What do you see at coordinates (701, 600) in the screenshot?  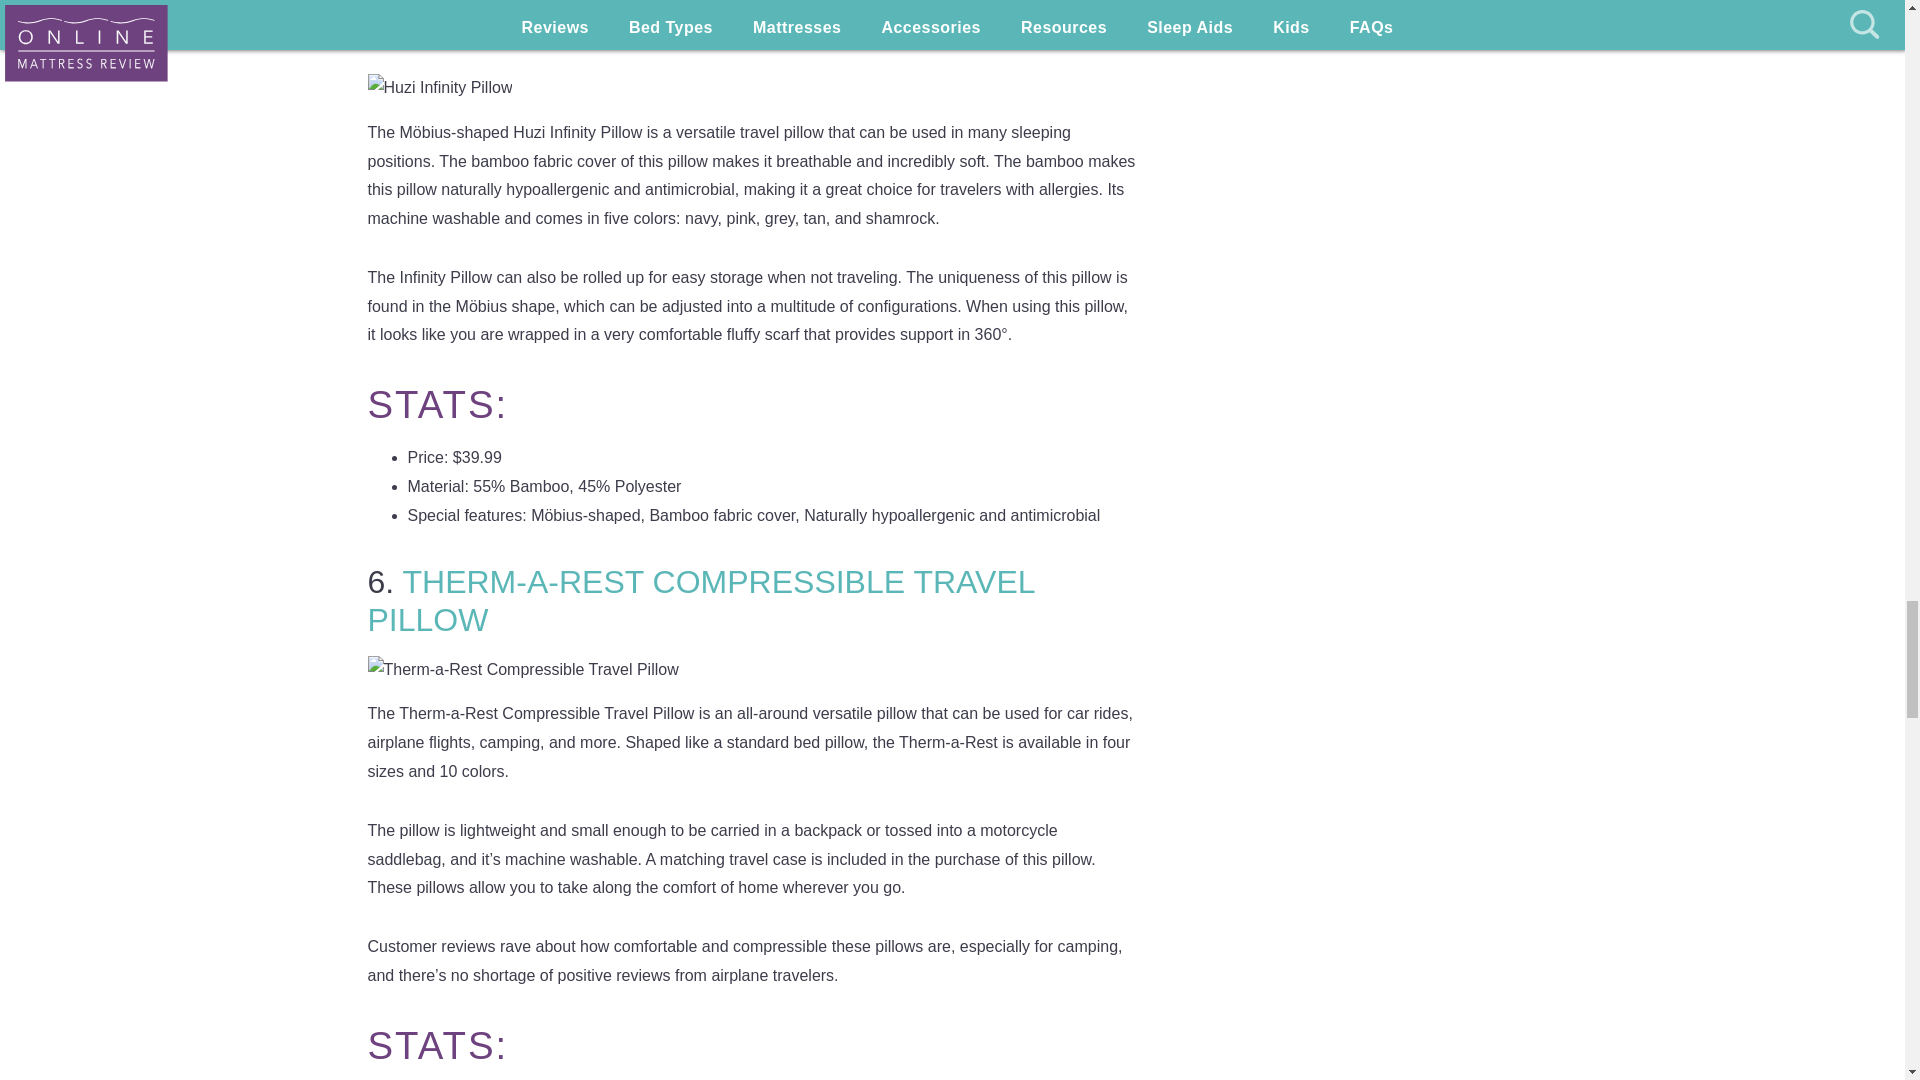 I see `THERM-A-REST COMPRESSIBLE TRAVEL PILLOW` at bounding box center [701, 600].